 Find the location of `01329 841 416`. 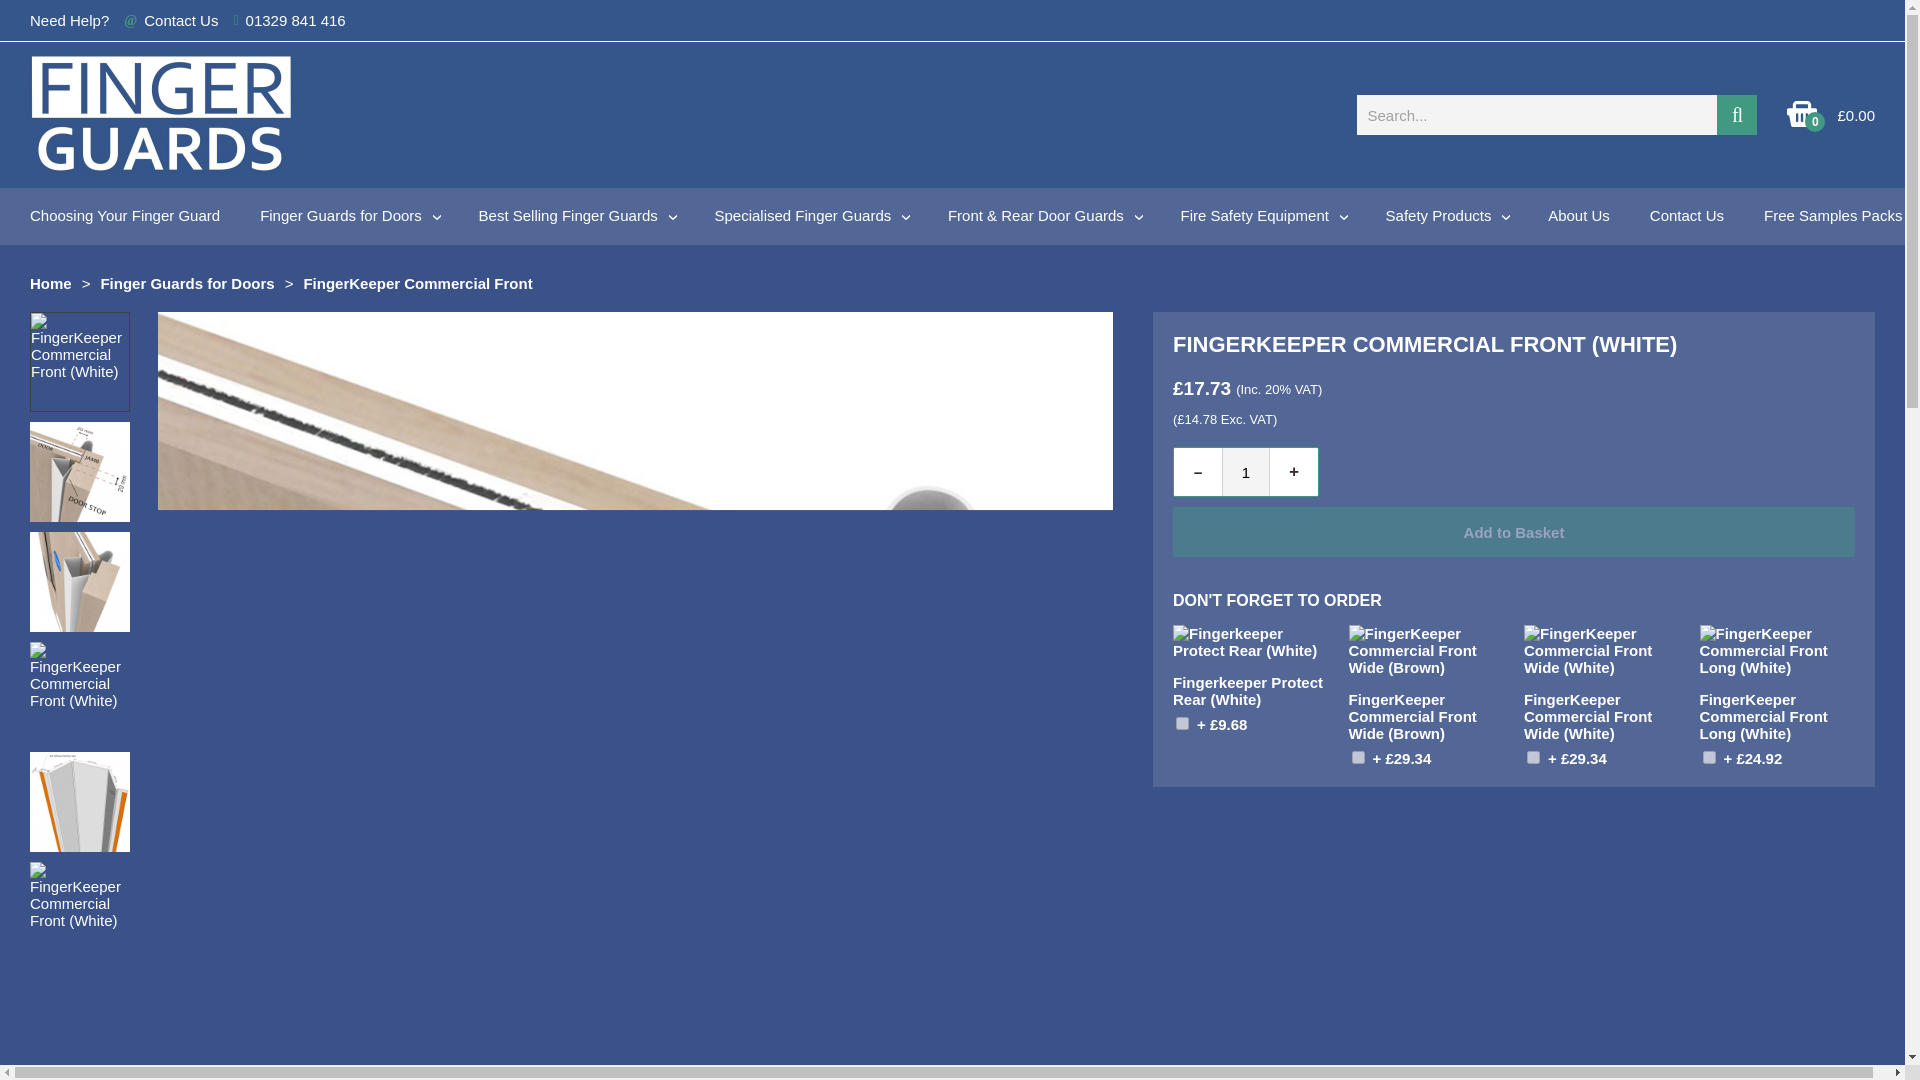

01329 841 416 is located at coordinates (295, 20).